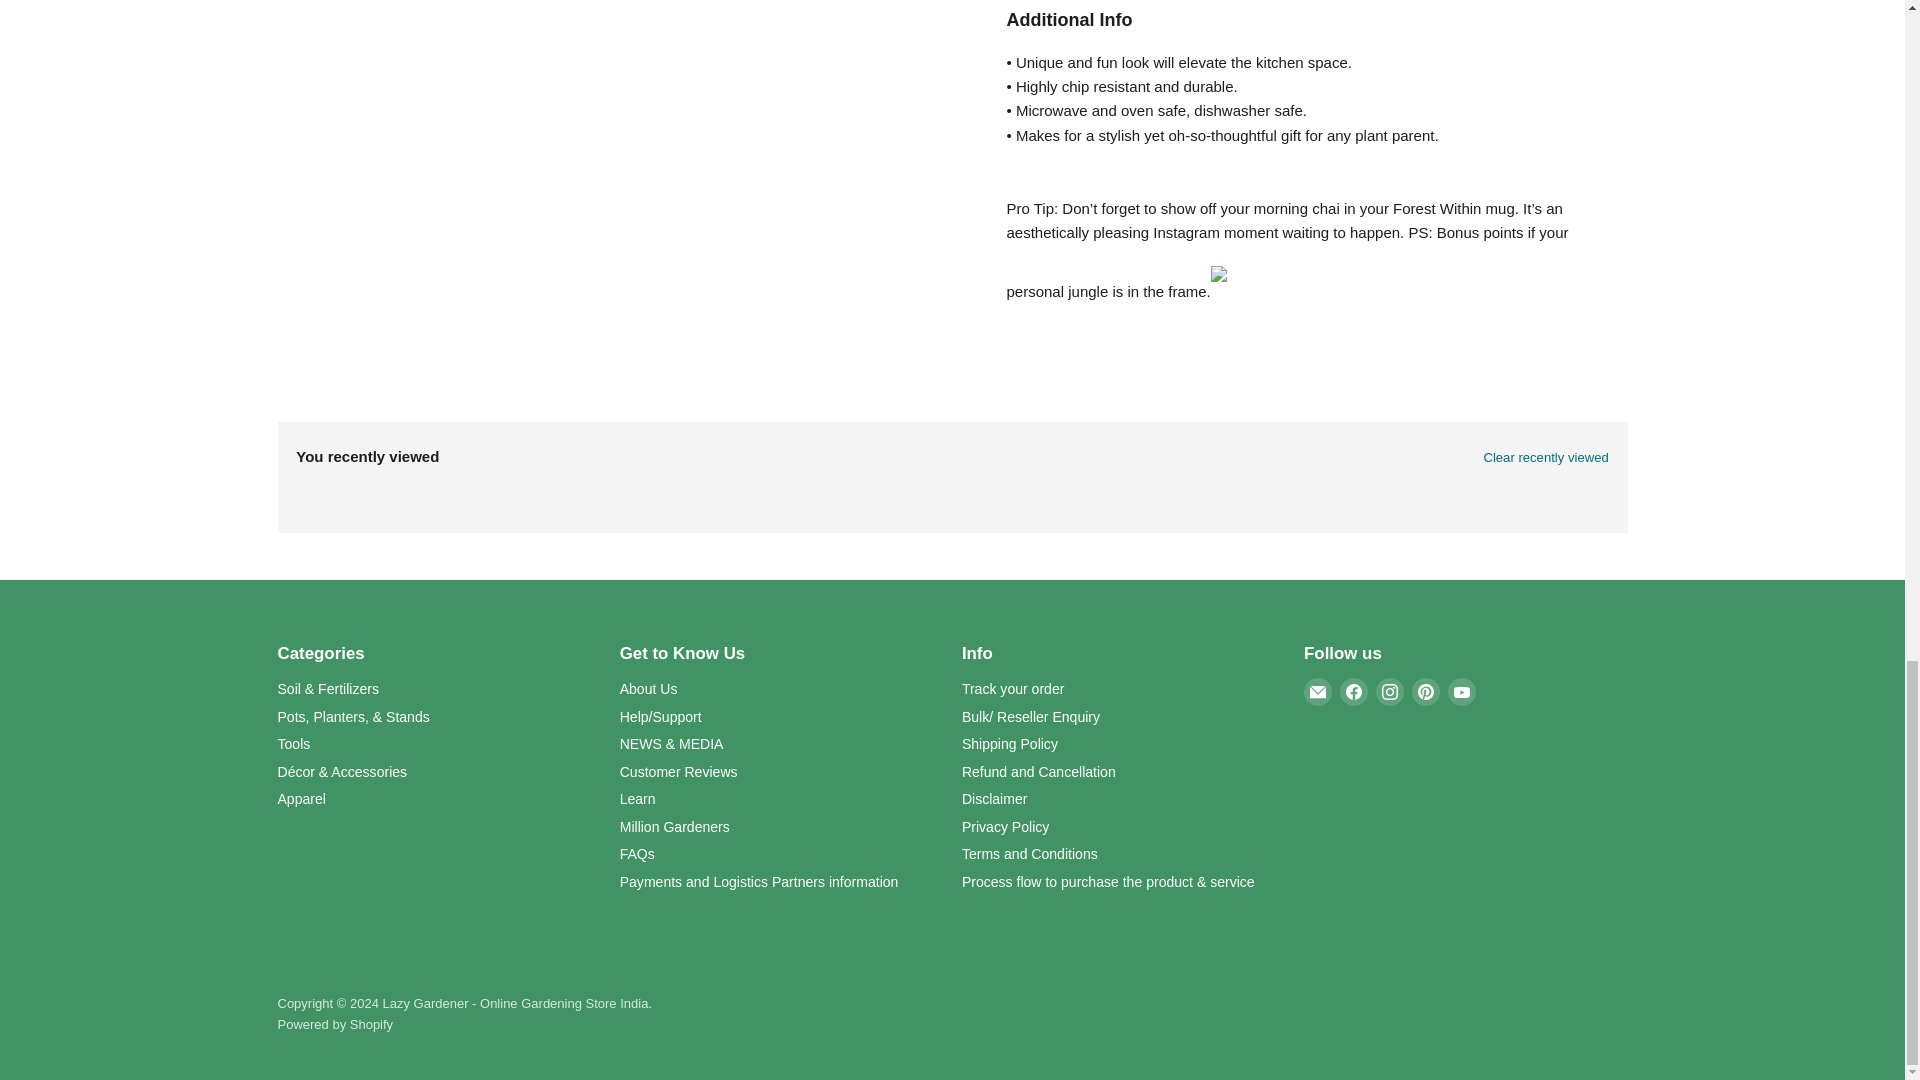 This screenshot has height=1080, width=1920. Describe the element at coordinates (1462, 692) in the screenshot. I see `YouTube` at that location.